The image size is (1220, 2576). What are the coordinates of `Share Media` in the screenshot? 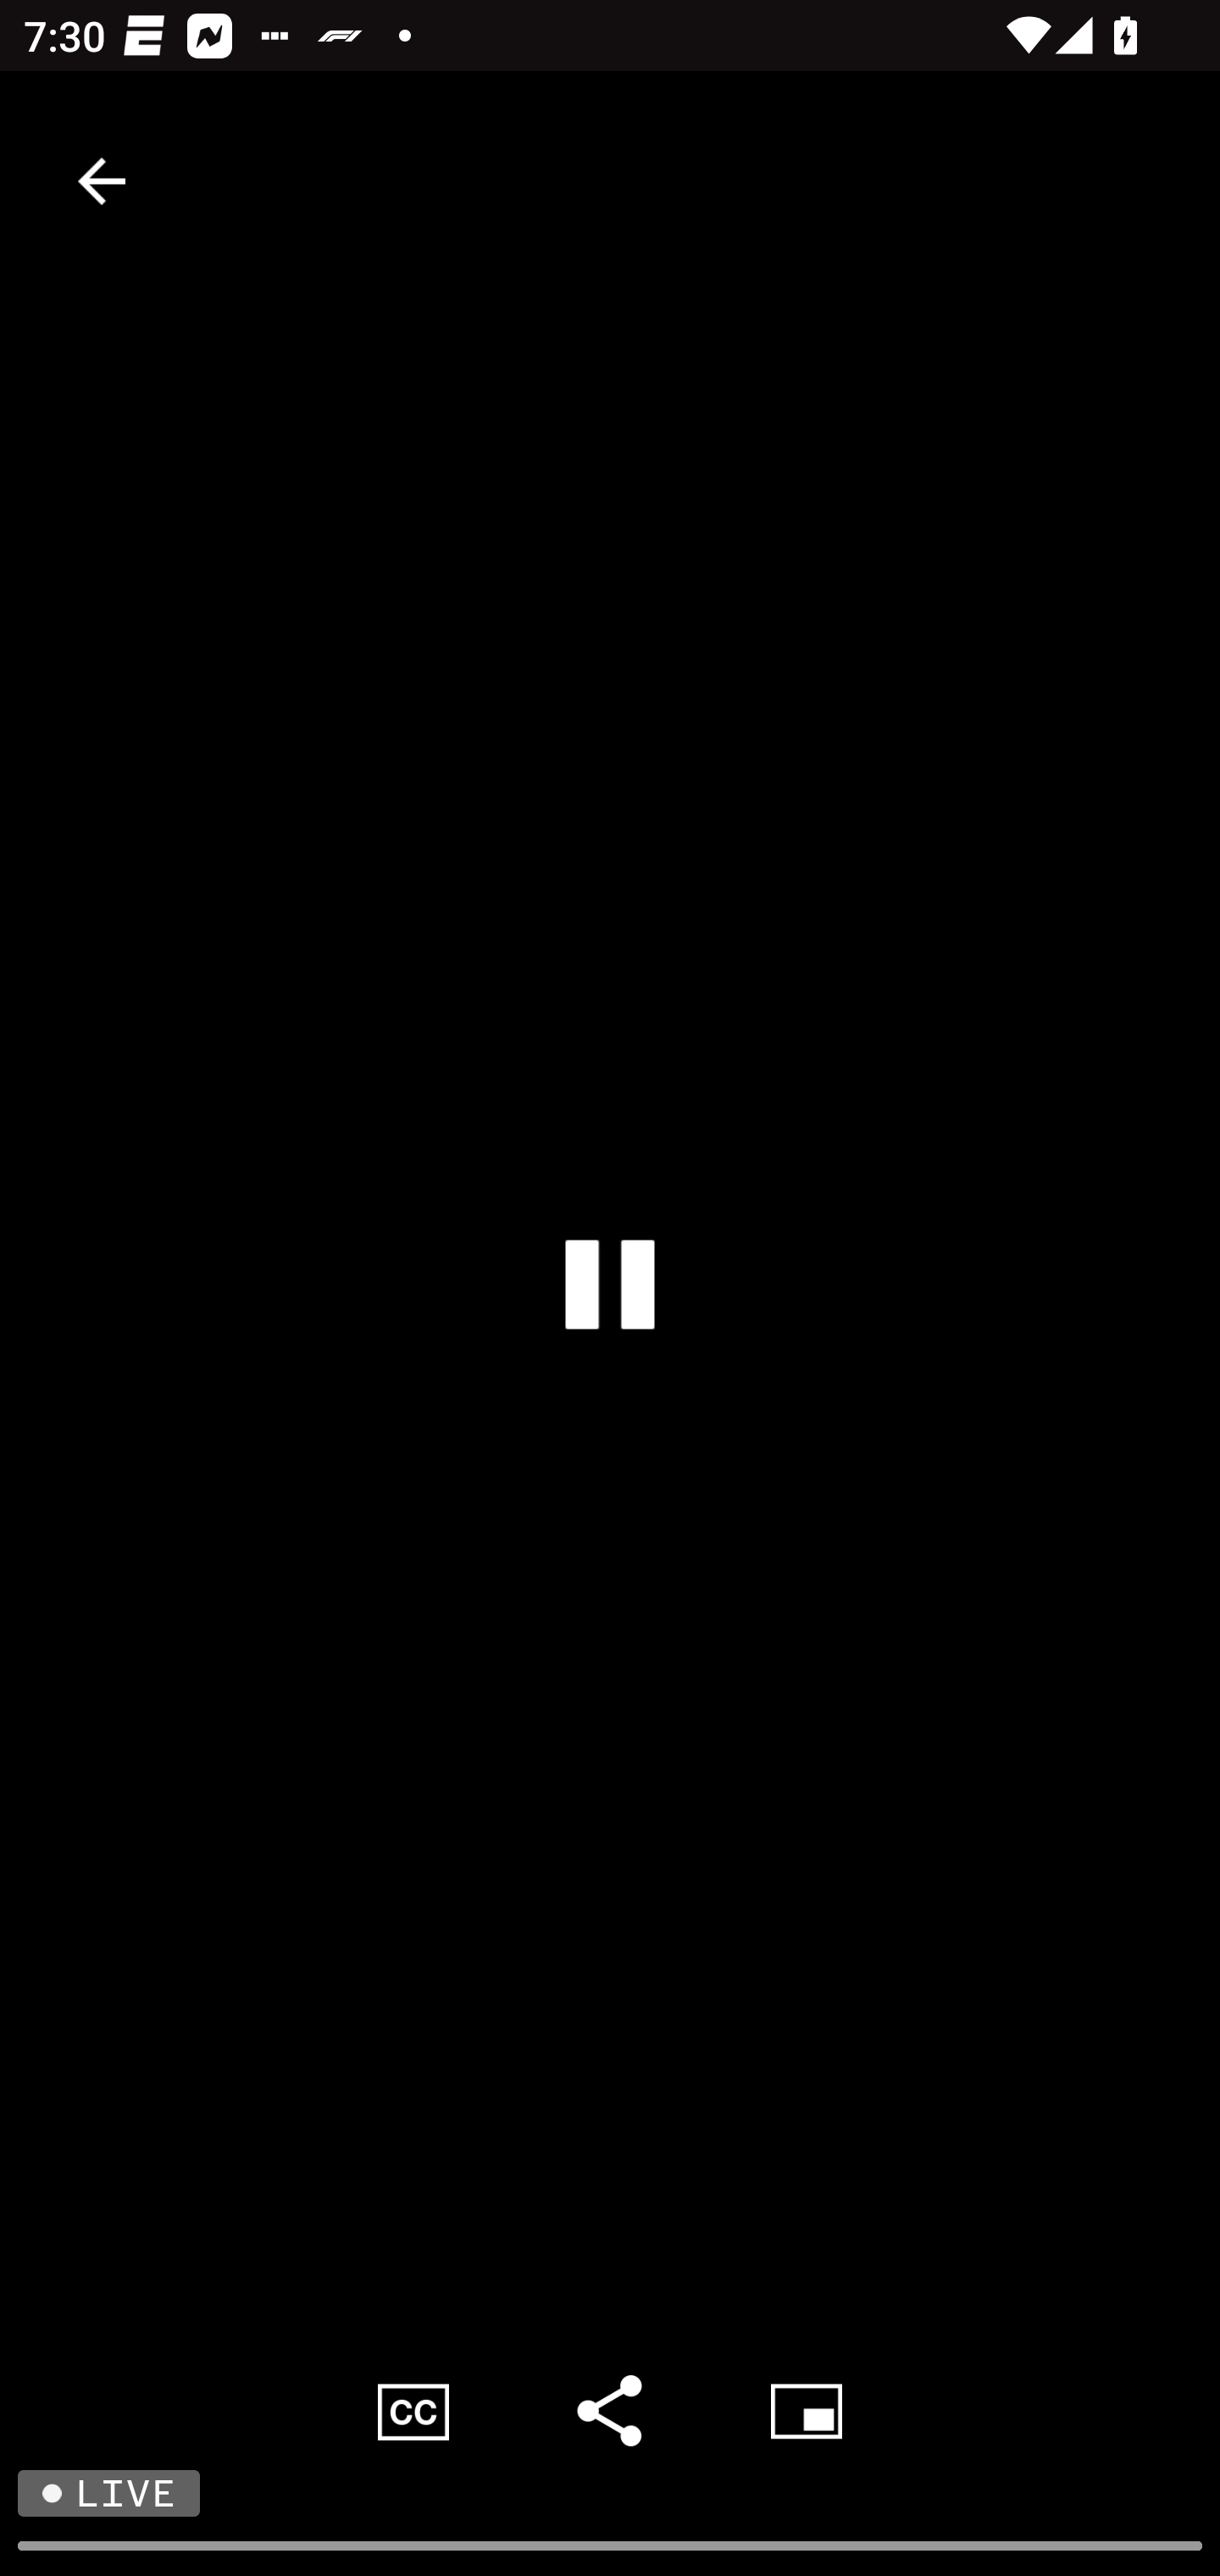 It's located at (610, 2411).